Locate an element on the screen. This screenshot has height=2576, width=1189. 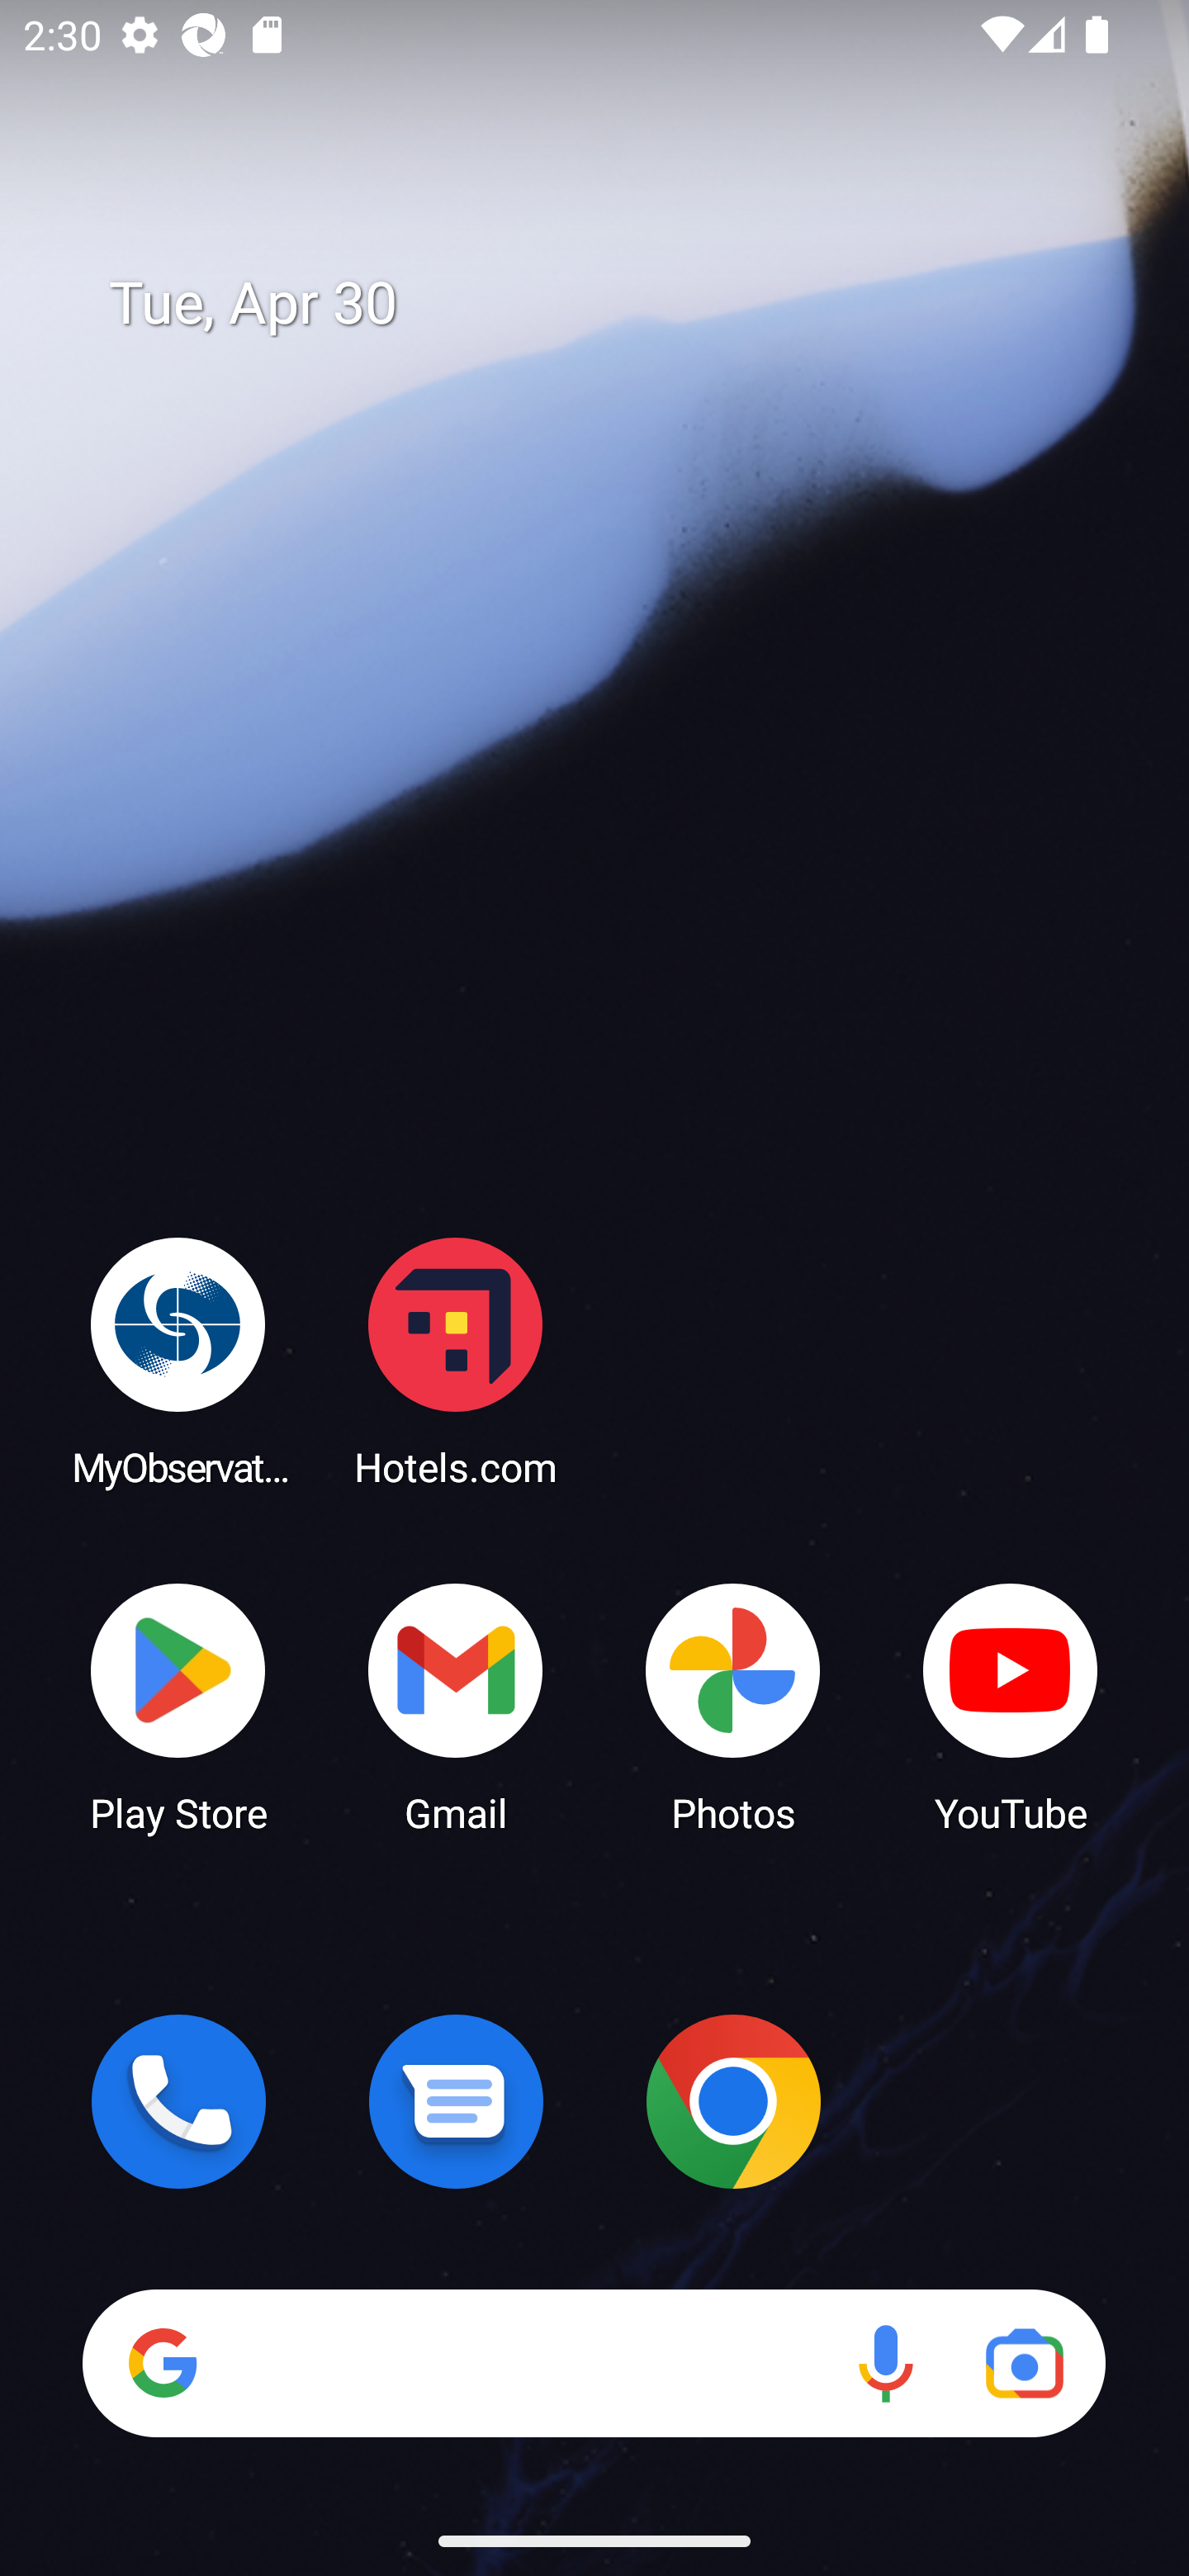
YouTube is located at coordinates (1011, 1706).